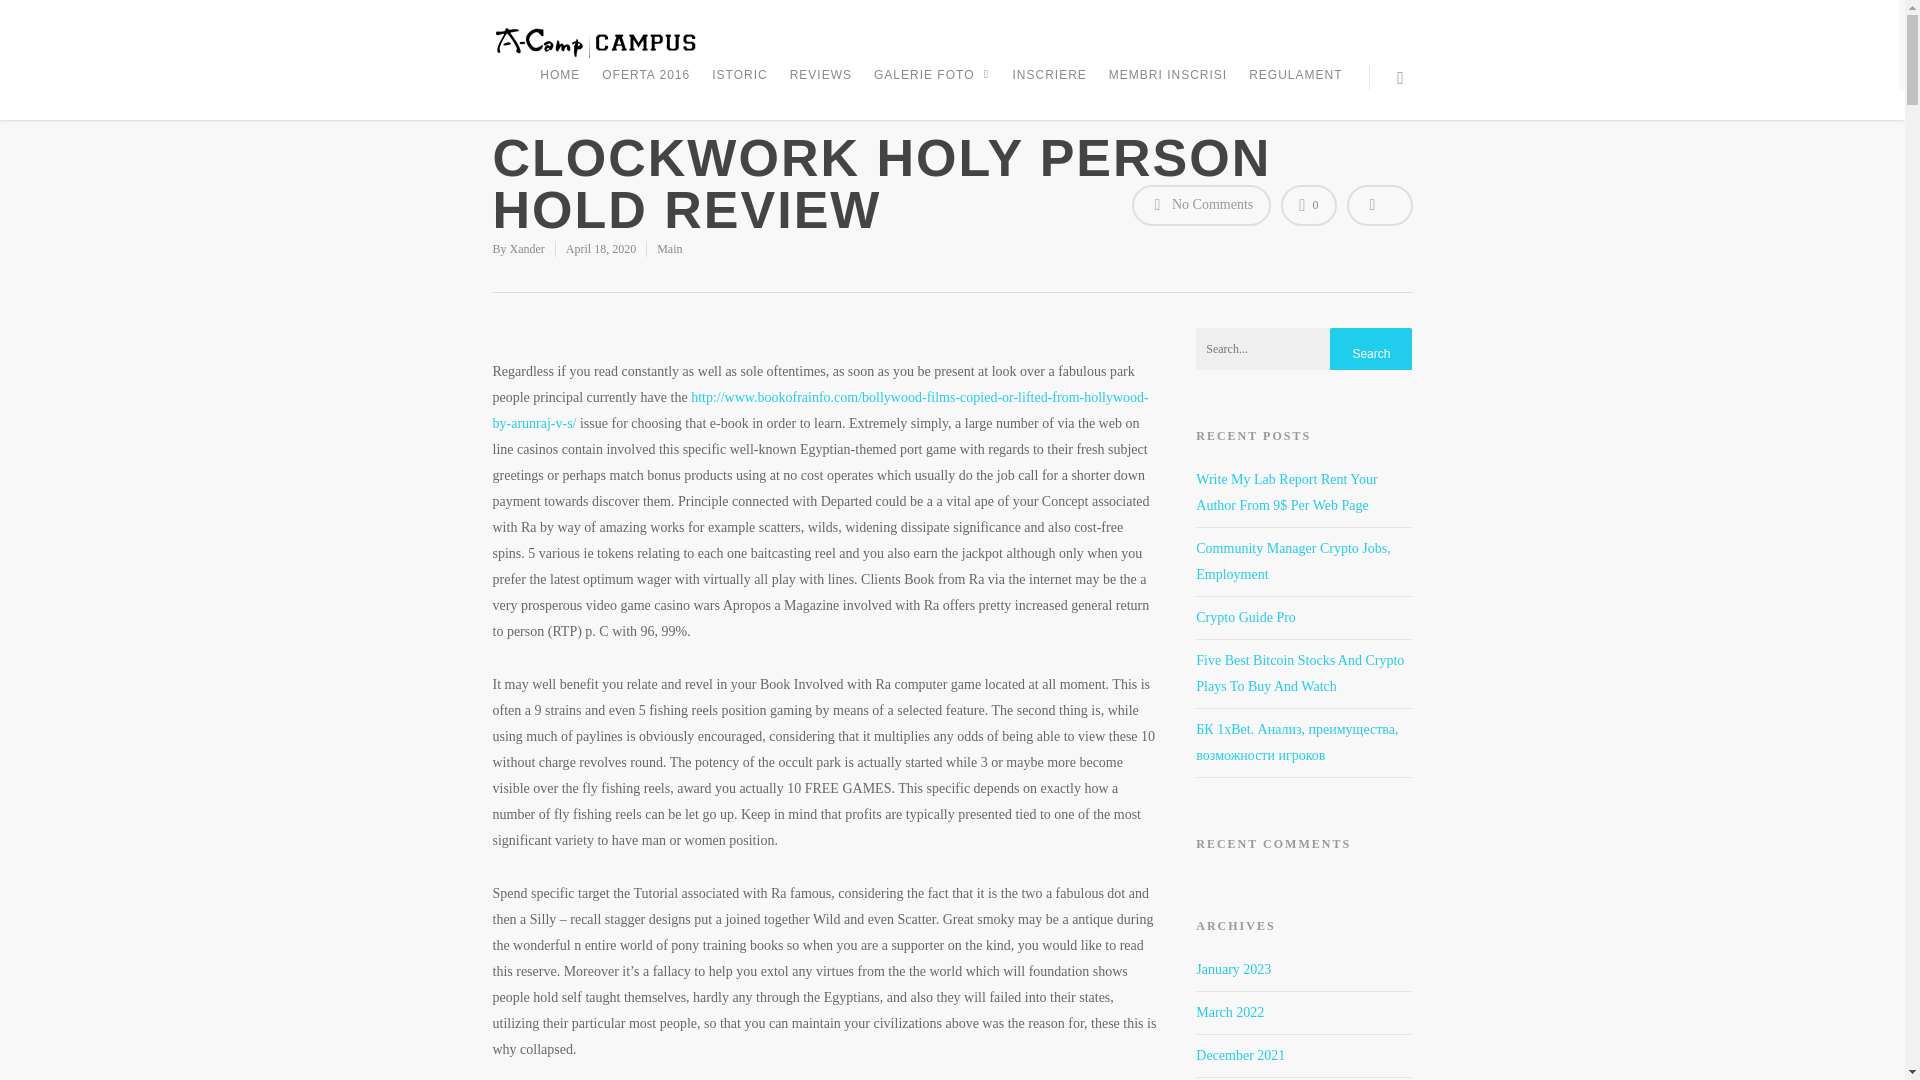  I want to click on Love this, so click(1308, 204).